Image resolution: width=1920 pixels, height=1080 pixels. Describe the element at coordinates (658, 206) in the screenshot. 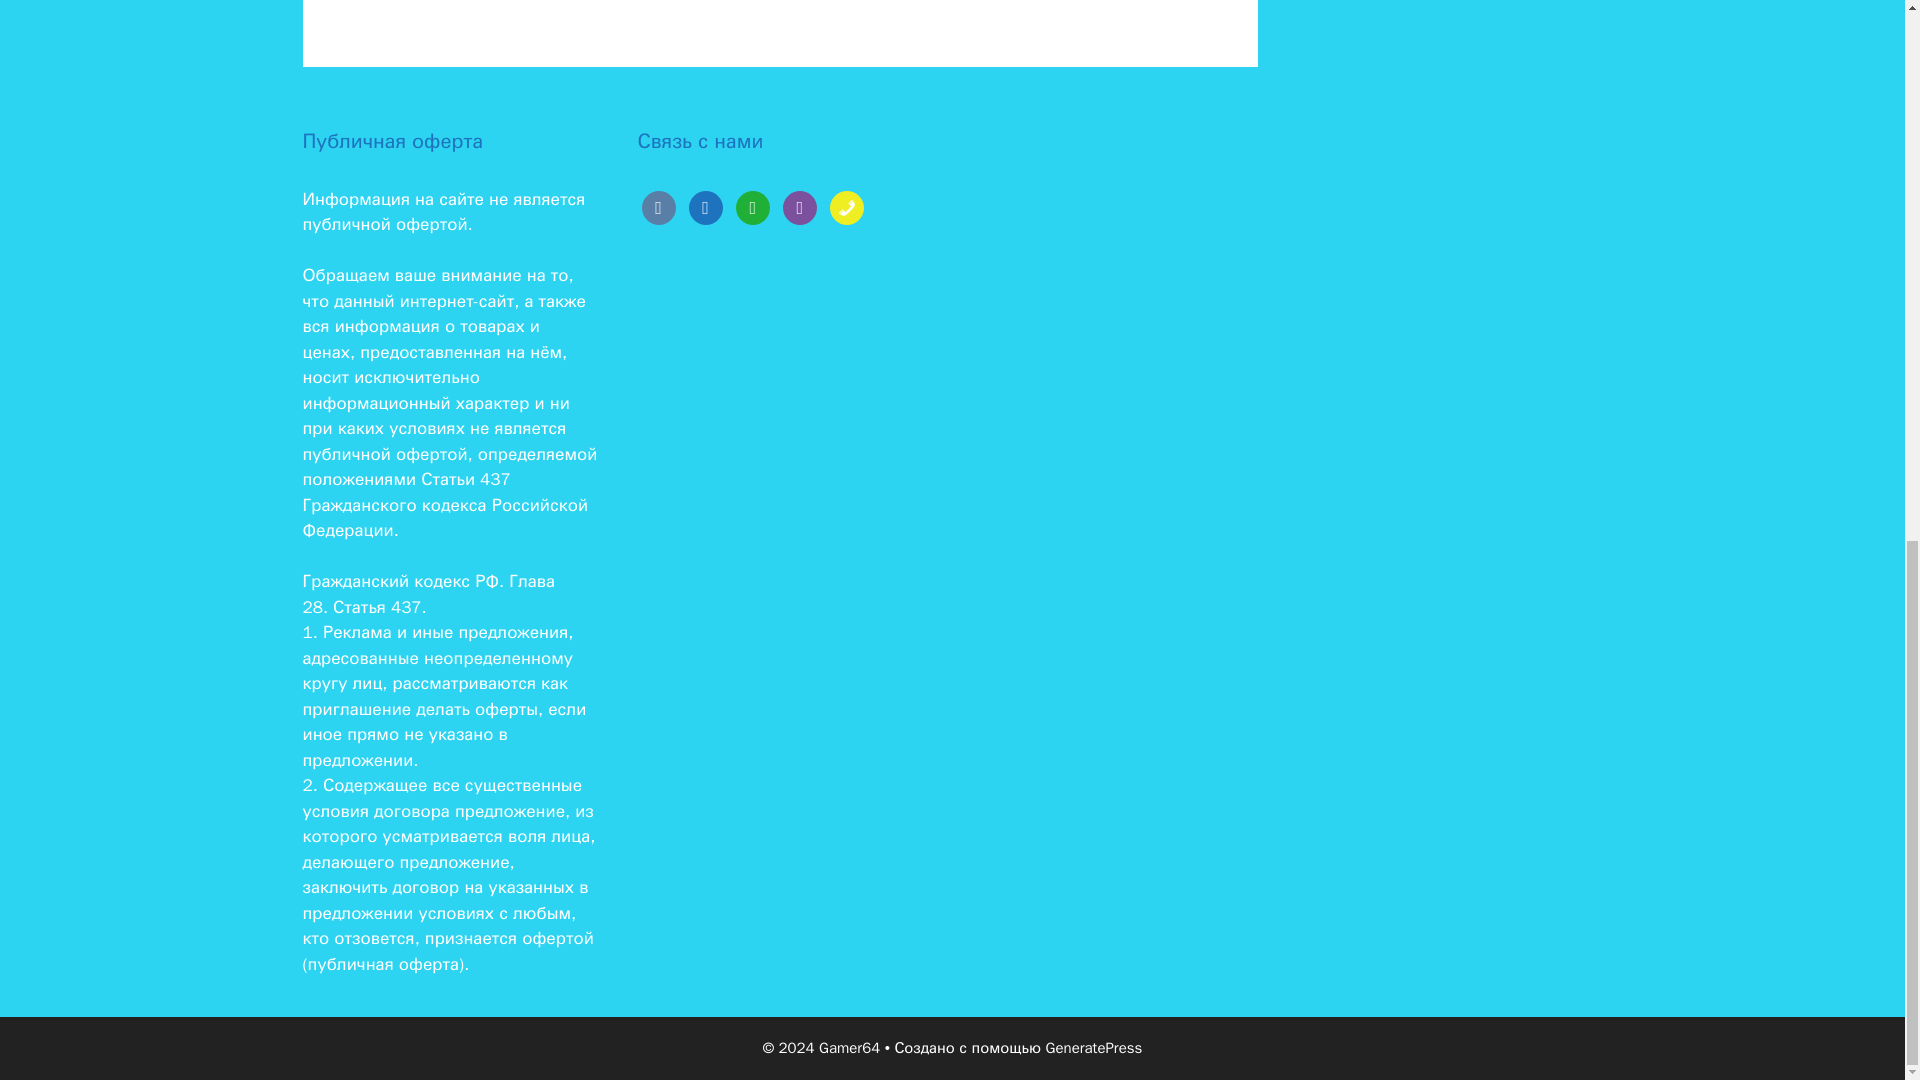

I see `Default Label` at that location.